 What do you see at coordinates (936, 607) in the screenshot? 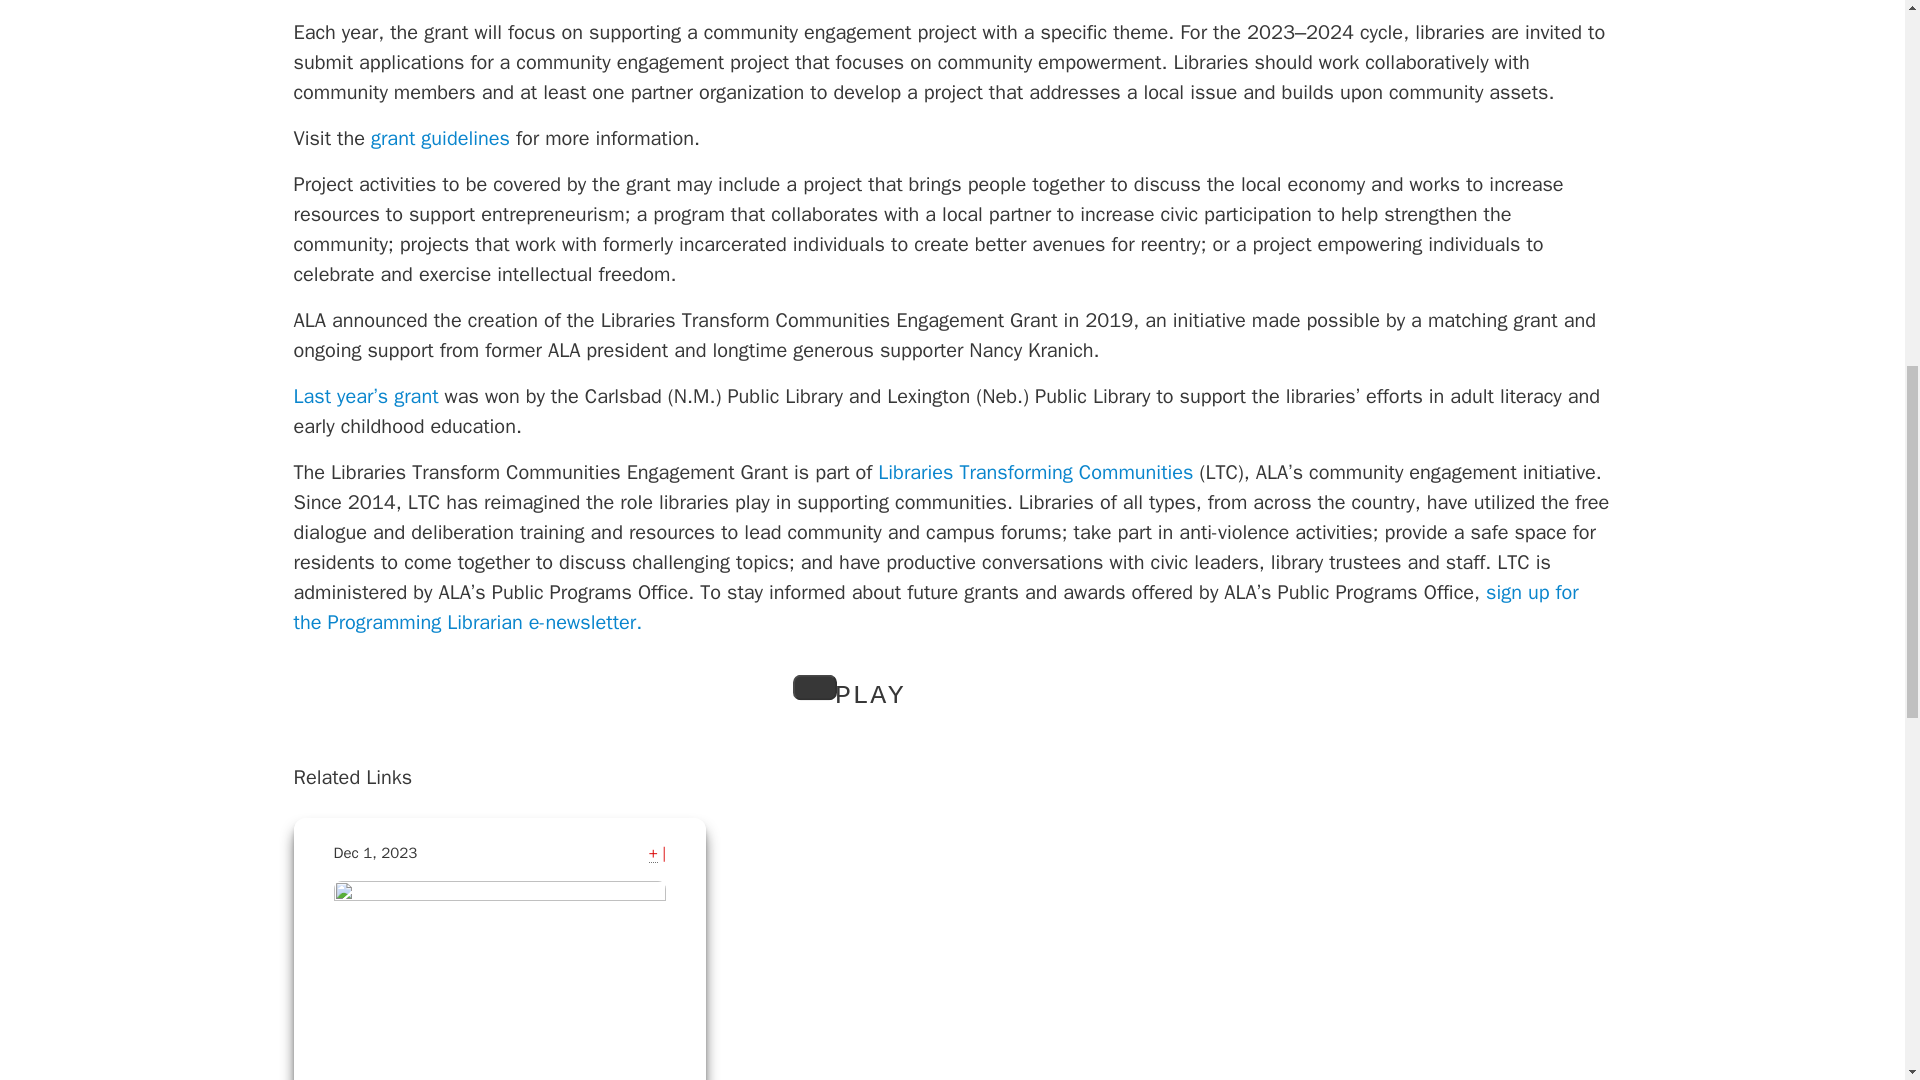
I see `sign up for the Programming Librarian e-newsletter.` at bounding box center [936, 607].